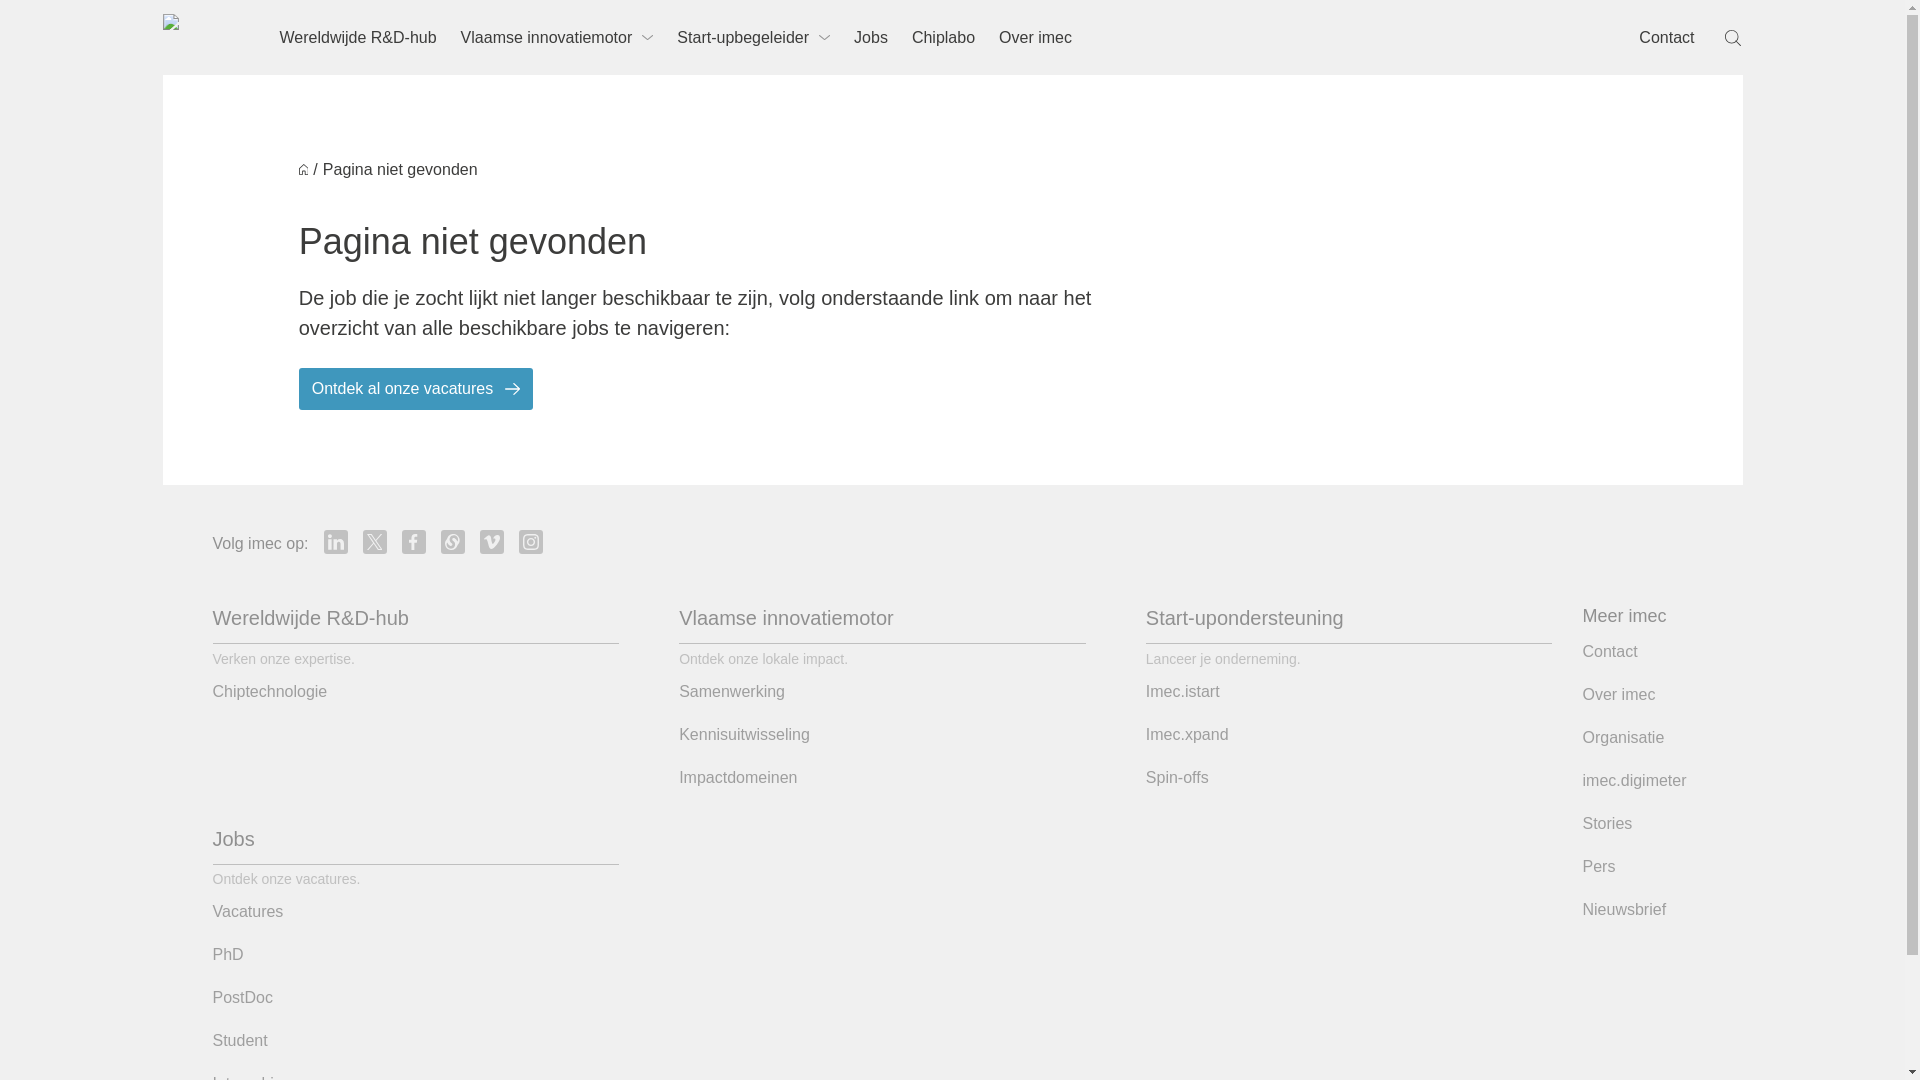 The width and height of the screenshot is (1920, 1080). Describe the element at coordinates (1178, 777) in the screenshot. I see `Spin-offs` at that location.